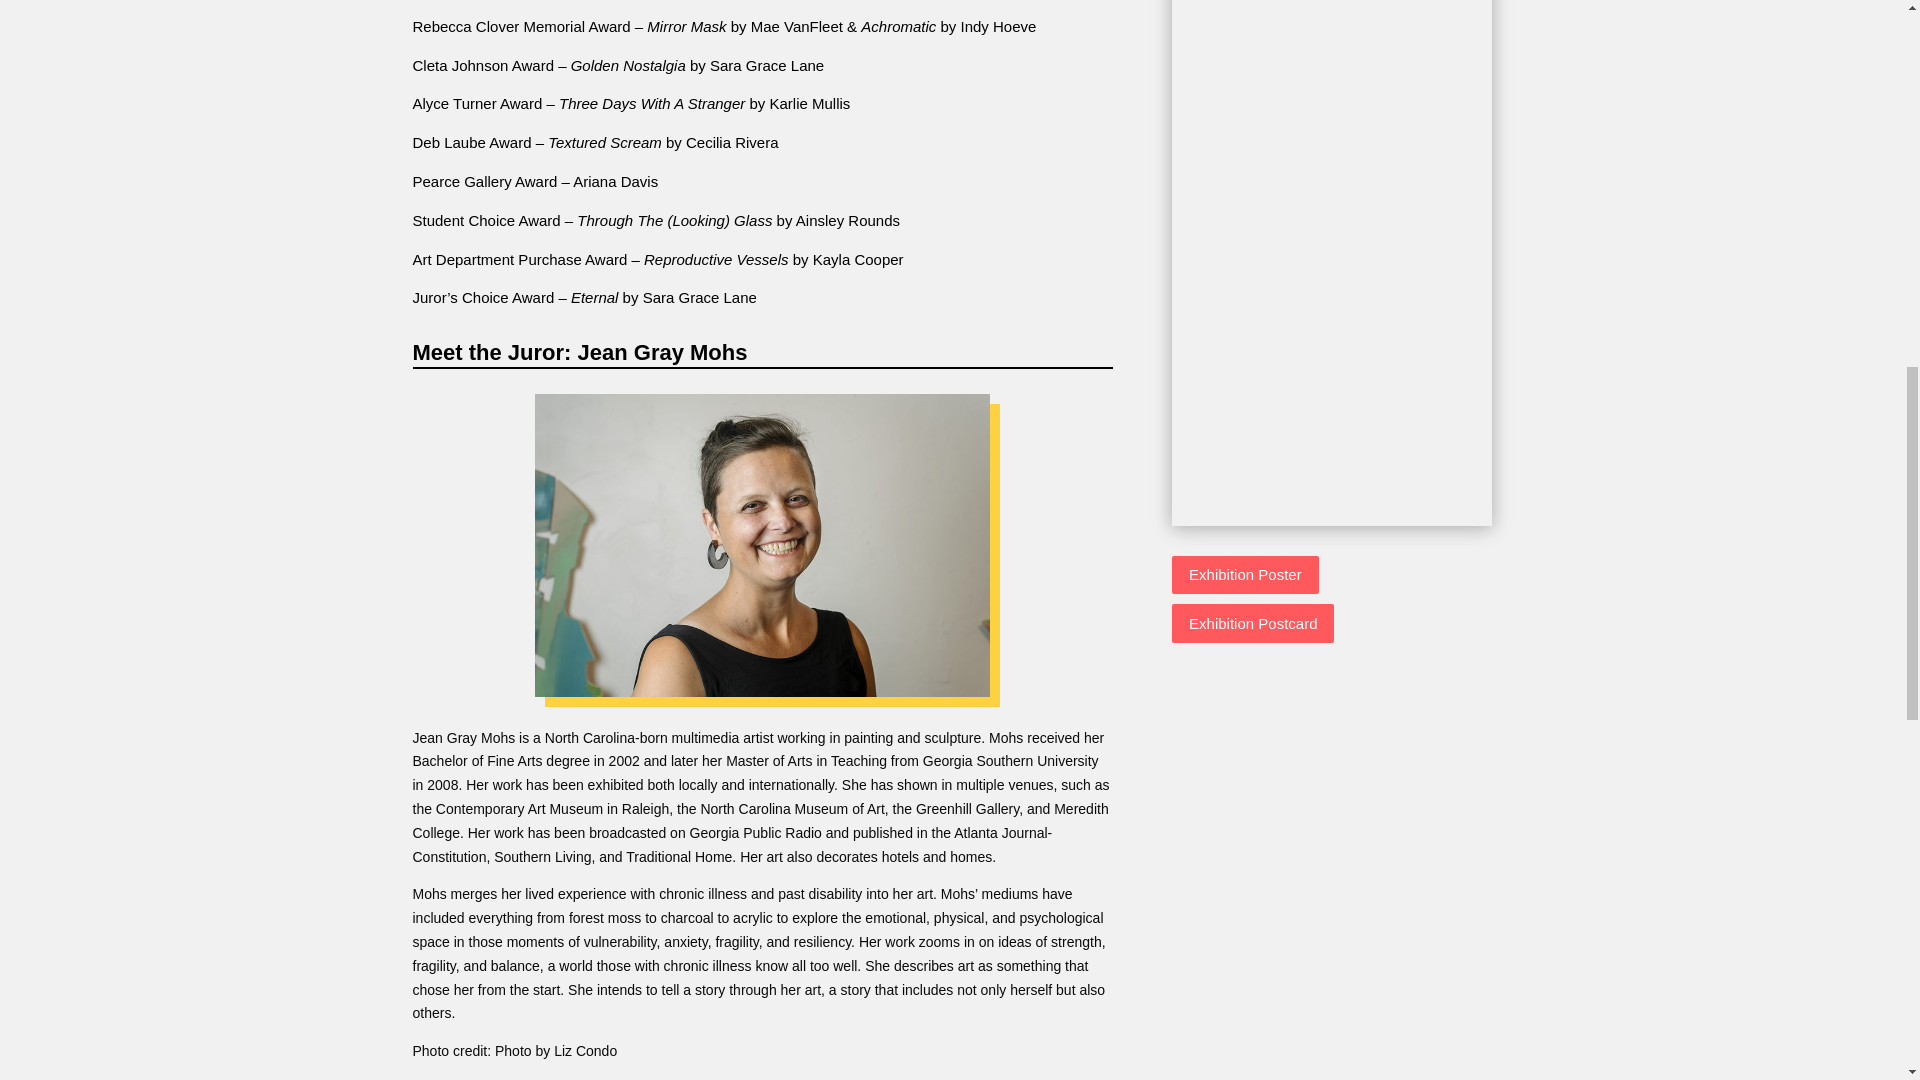  I want to click on Exhibition Postcard, so click(1252, 622).